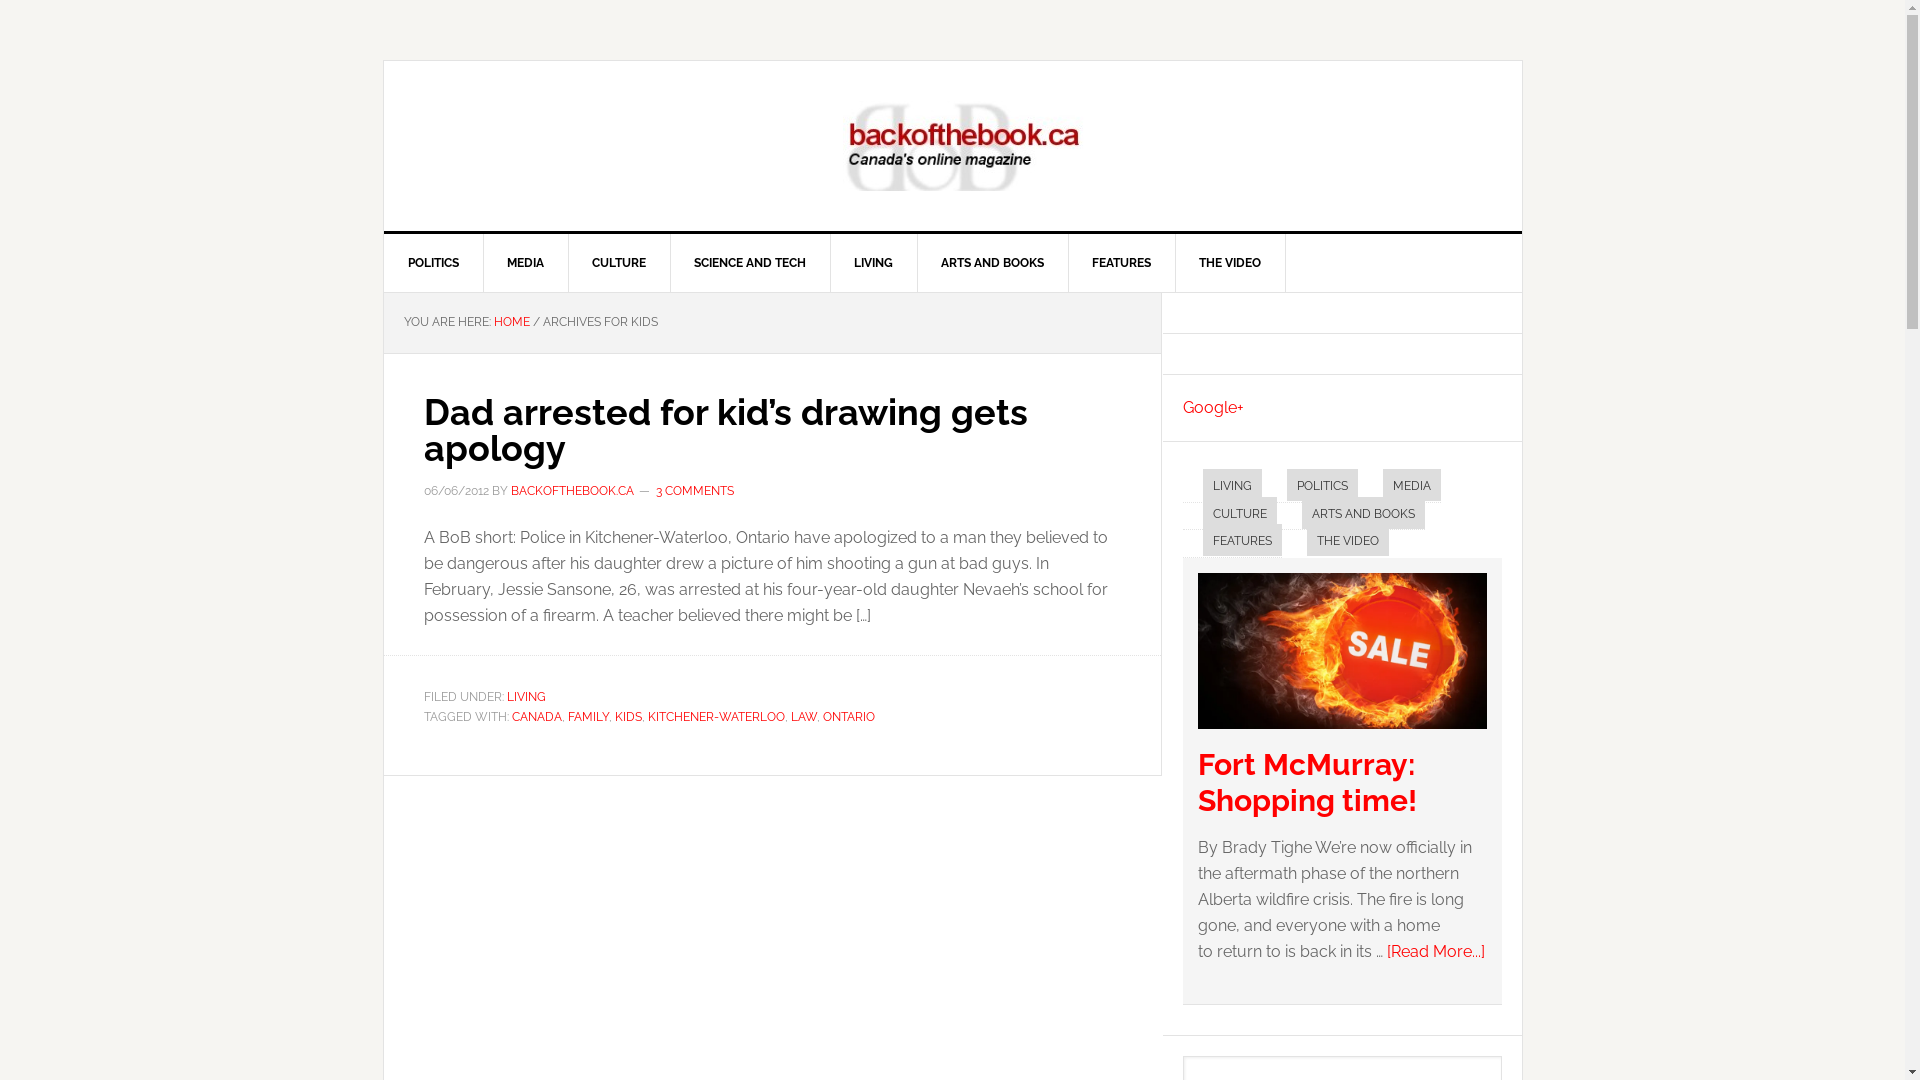 The image size is (1920, 1080). I want to click on THE VIDEO, so click(1347, 540).